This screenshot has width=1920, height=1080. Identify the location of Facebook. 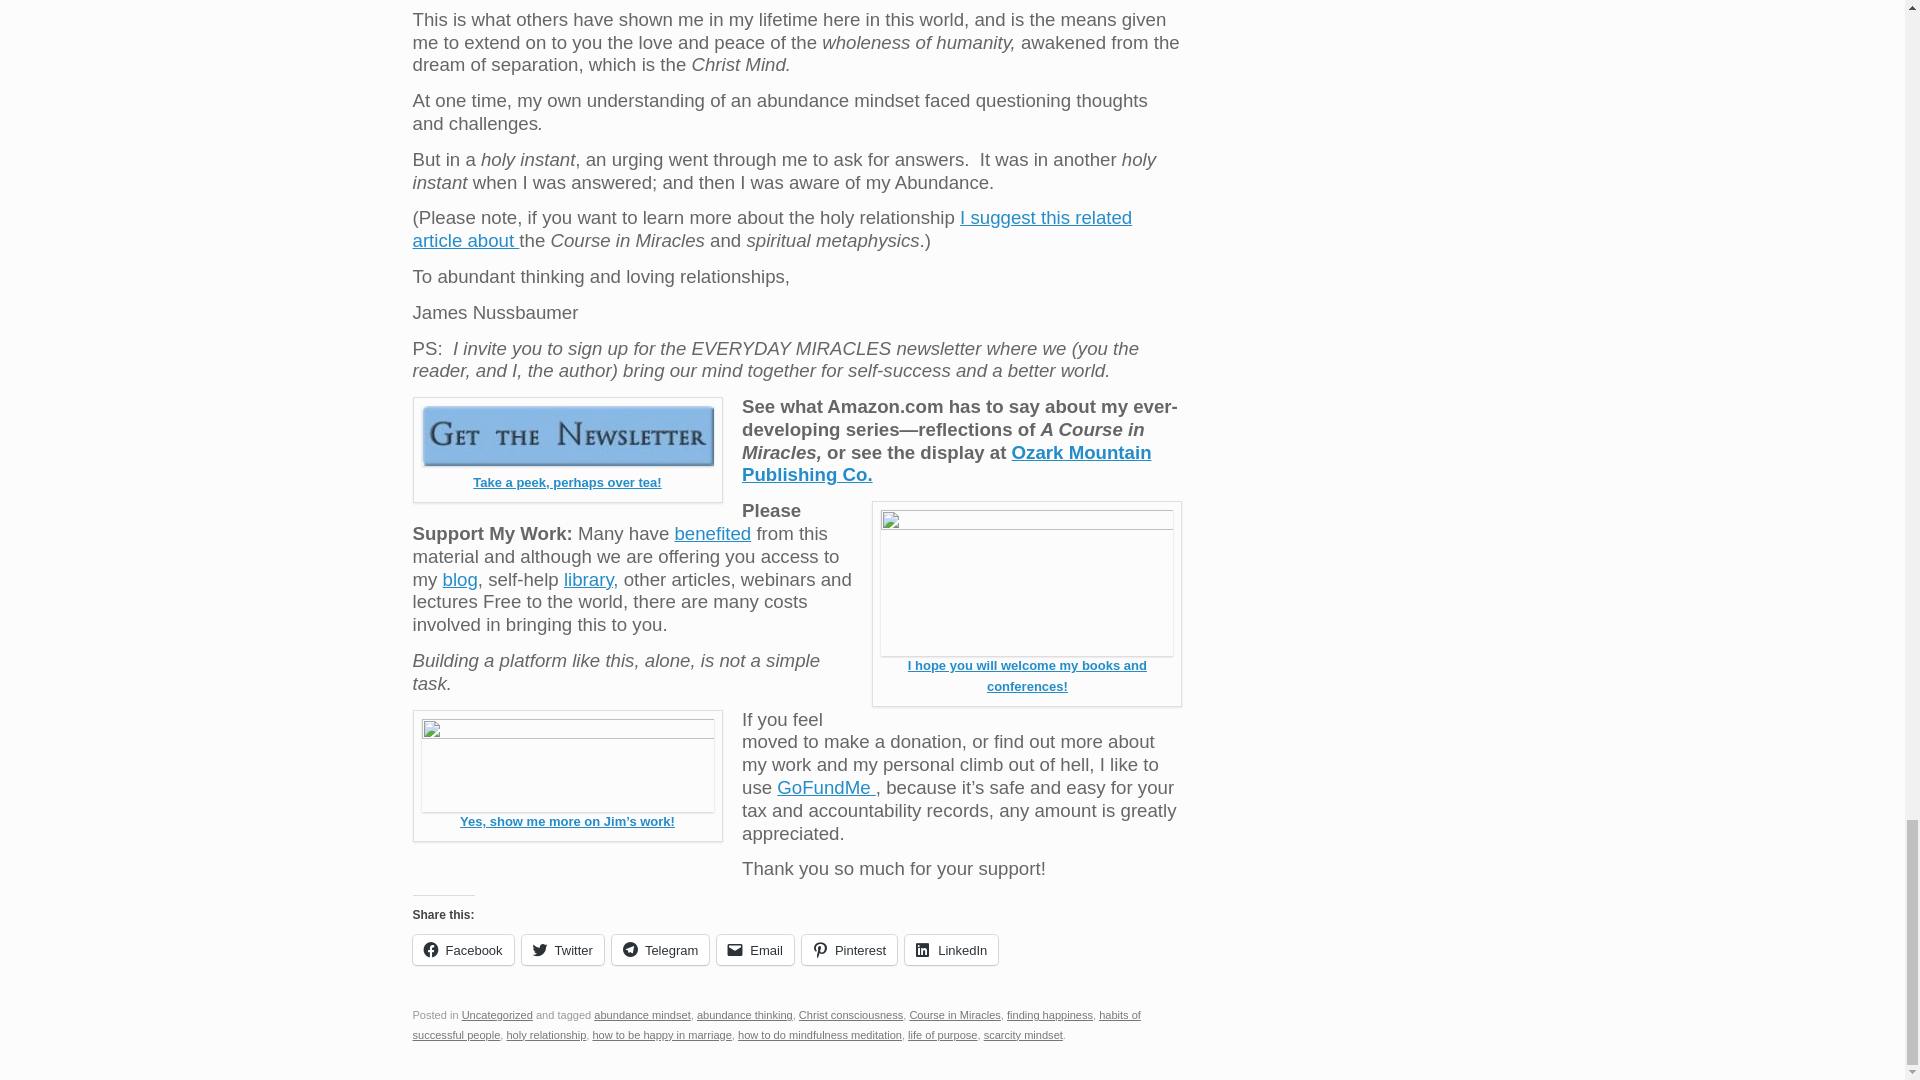
(462, 950).